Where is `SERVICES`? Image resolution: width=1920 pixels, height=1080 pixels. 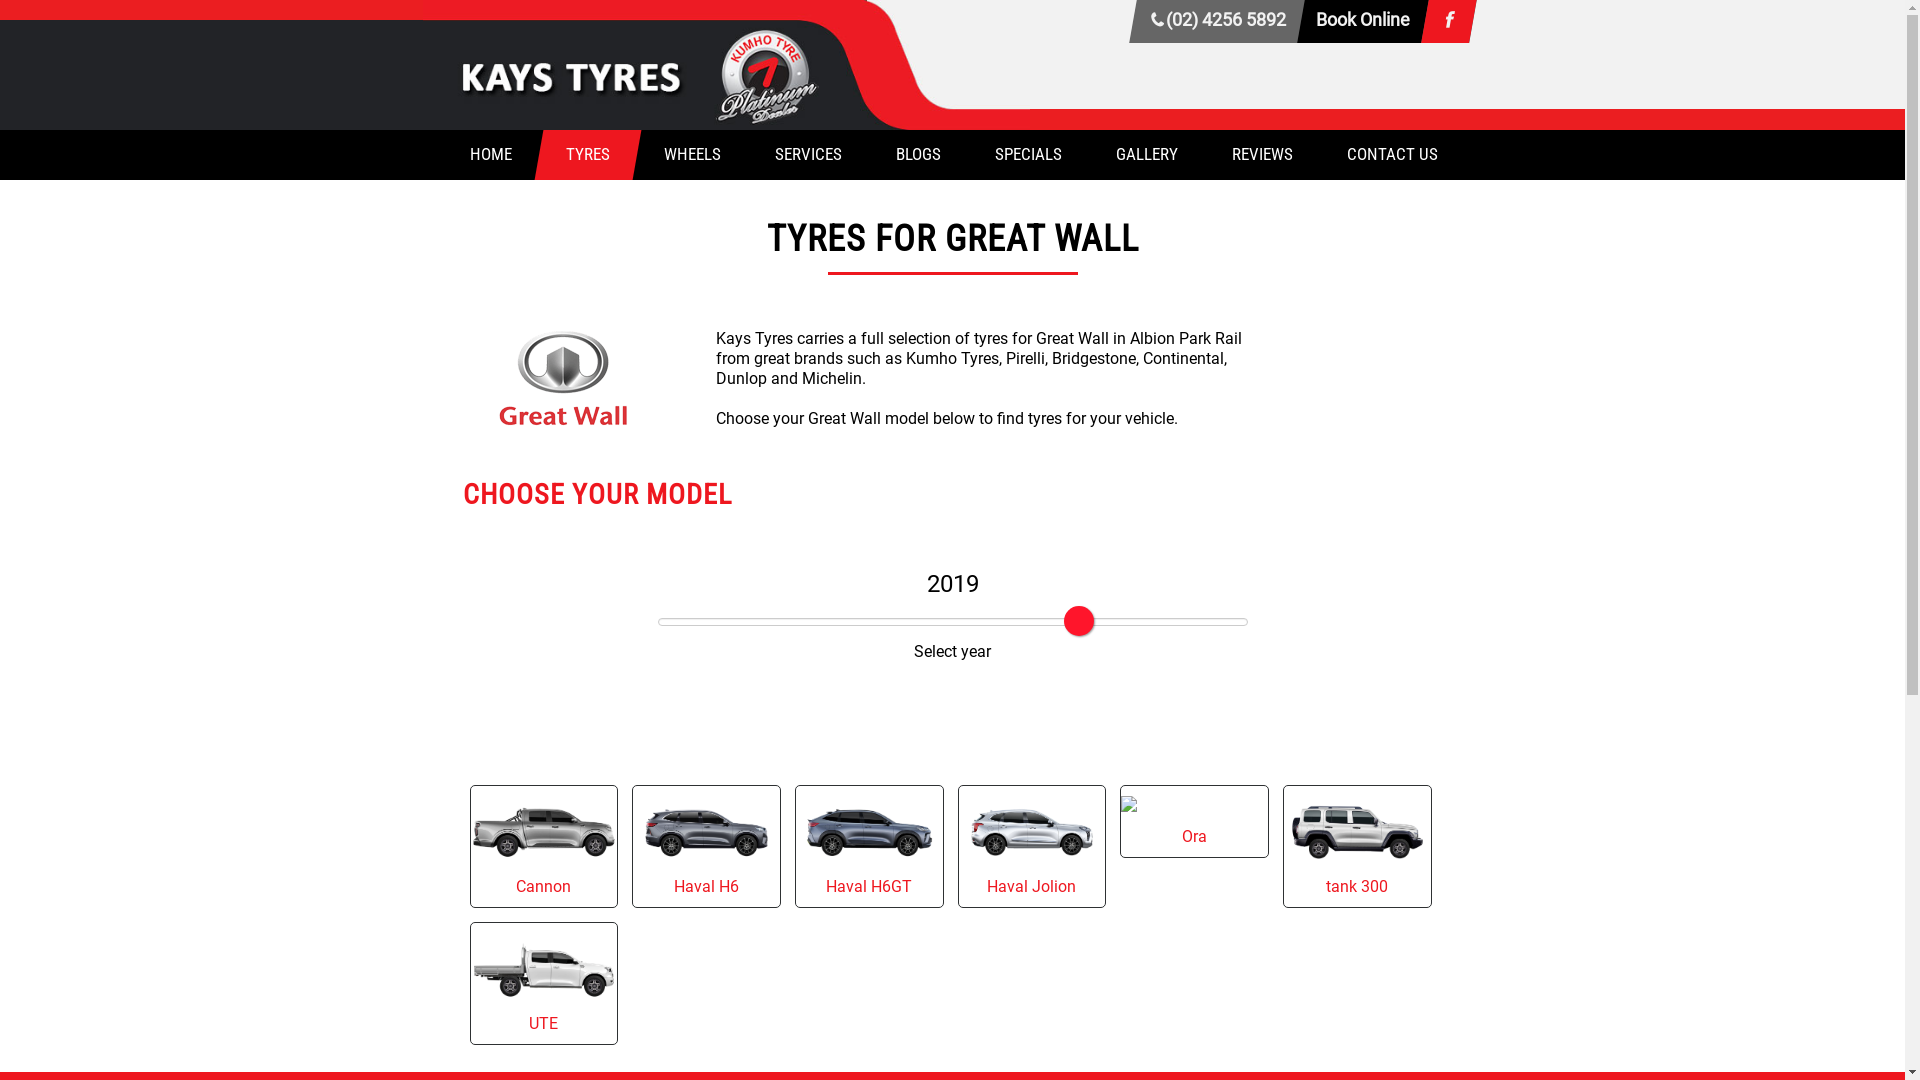
SERVICES is located at coordinates (804, 155).